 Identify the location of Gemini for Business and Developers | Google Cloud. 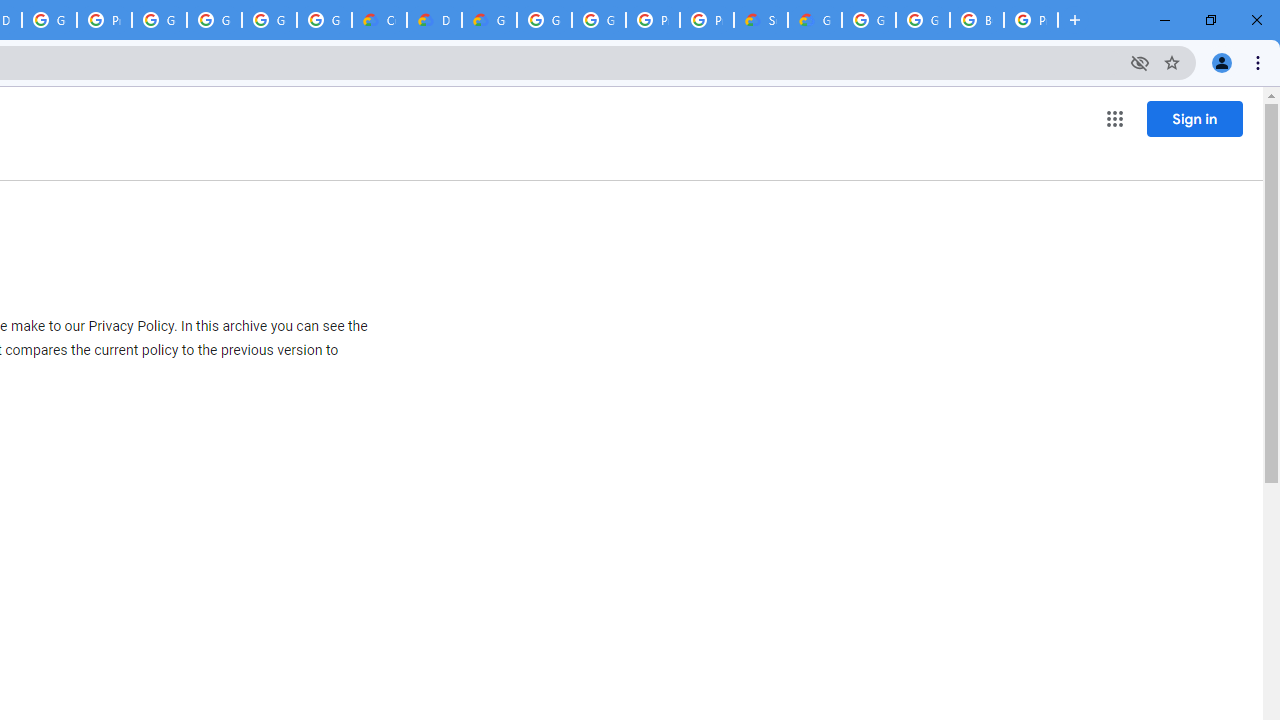
(490, 20).